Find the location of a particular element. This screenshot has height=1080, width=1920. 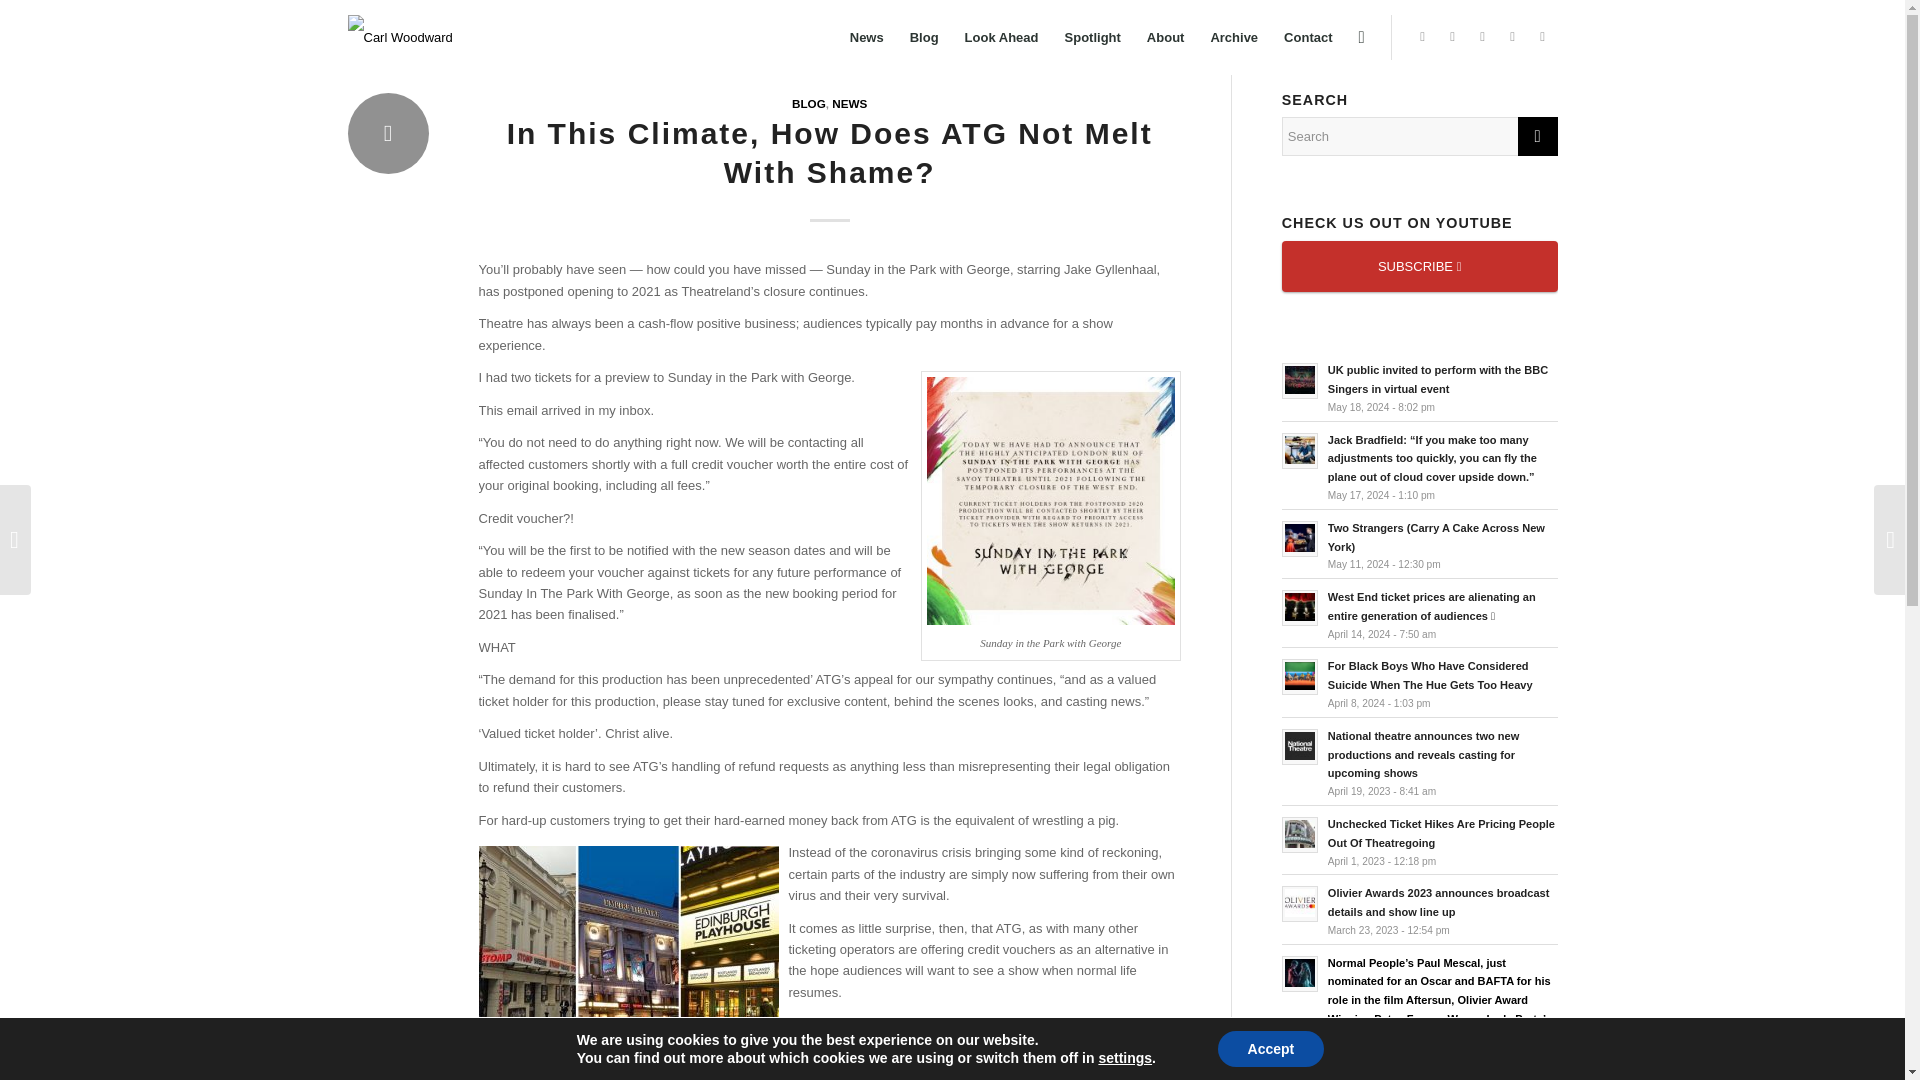

Contact is located at coordinates (1308, 38).